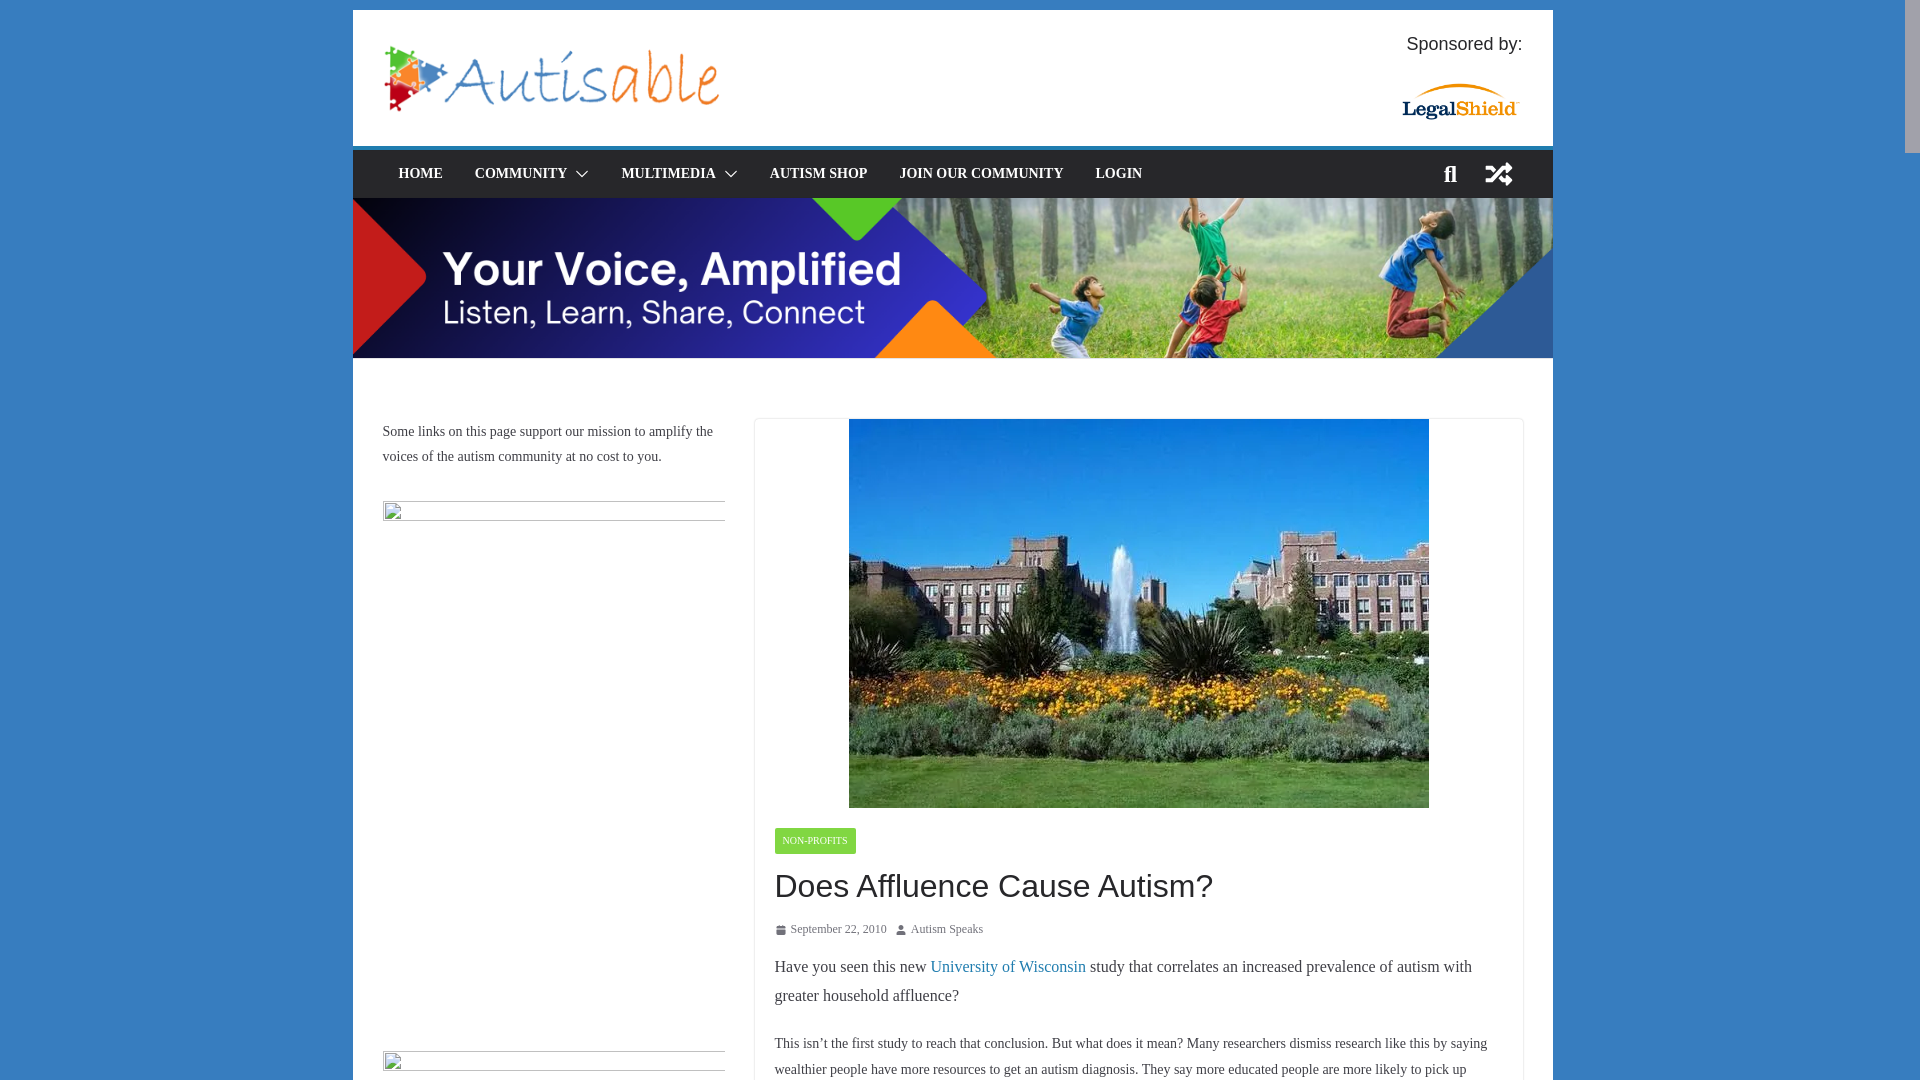 This screenshot has height=1080, width=1920. Describe the element at coordinates (419, 173) in the screenshot. I see `HOME` at that location.